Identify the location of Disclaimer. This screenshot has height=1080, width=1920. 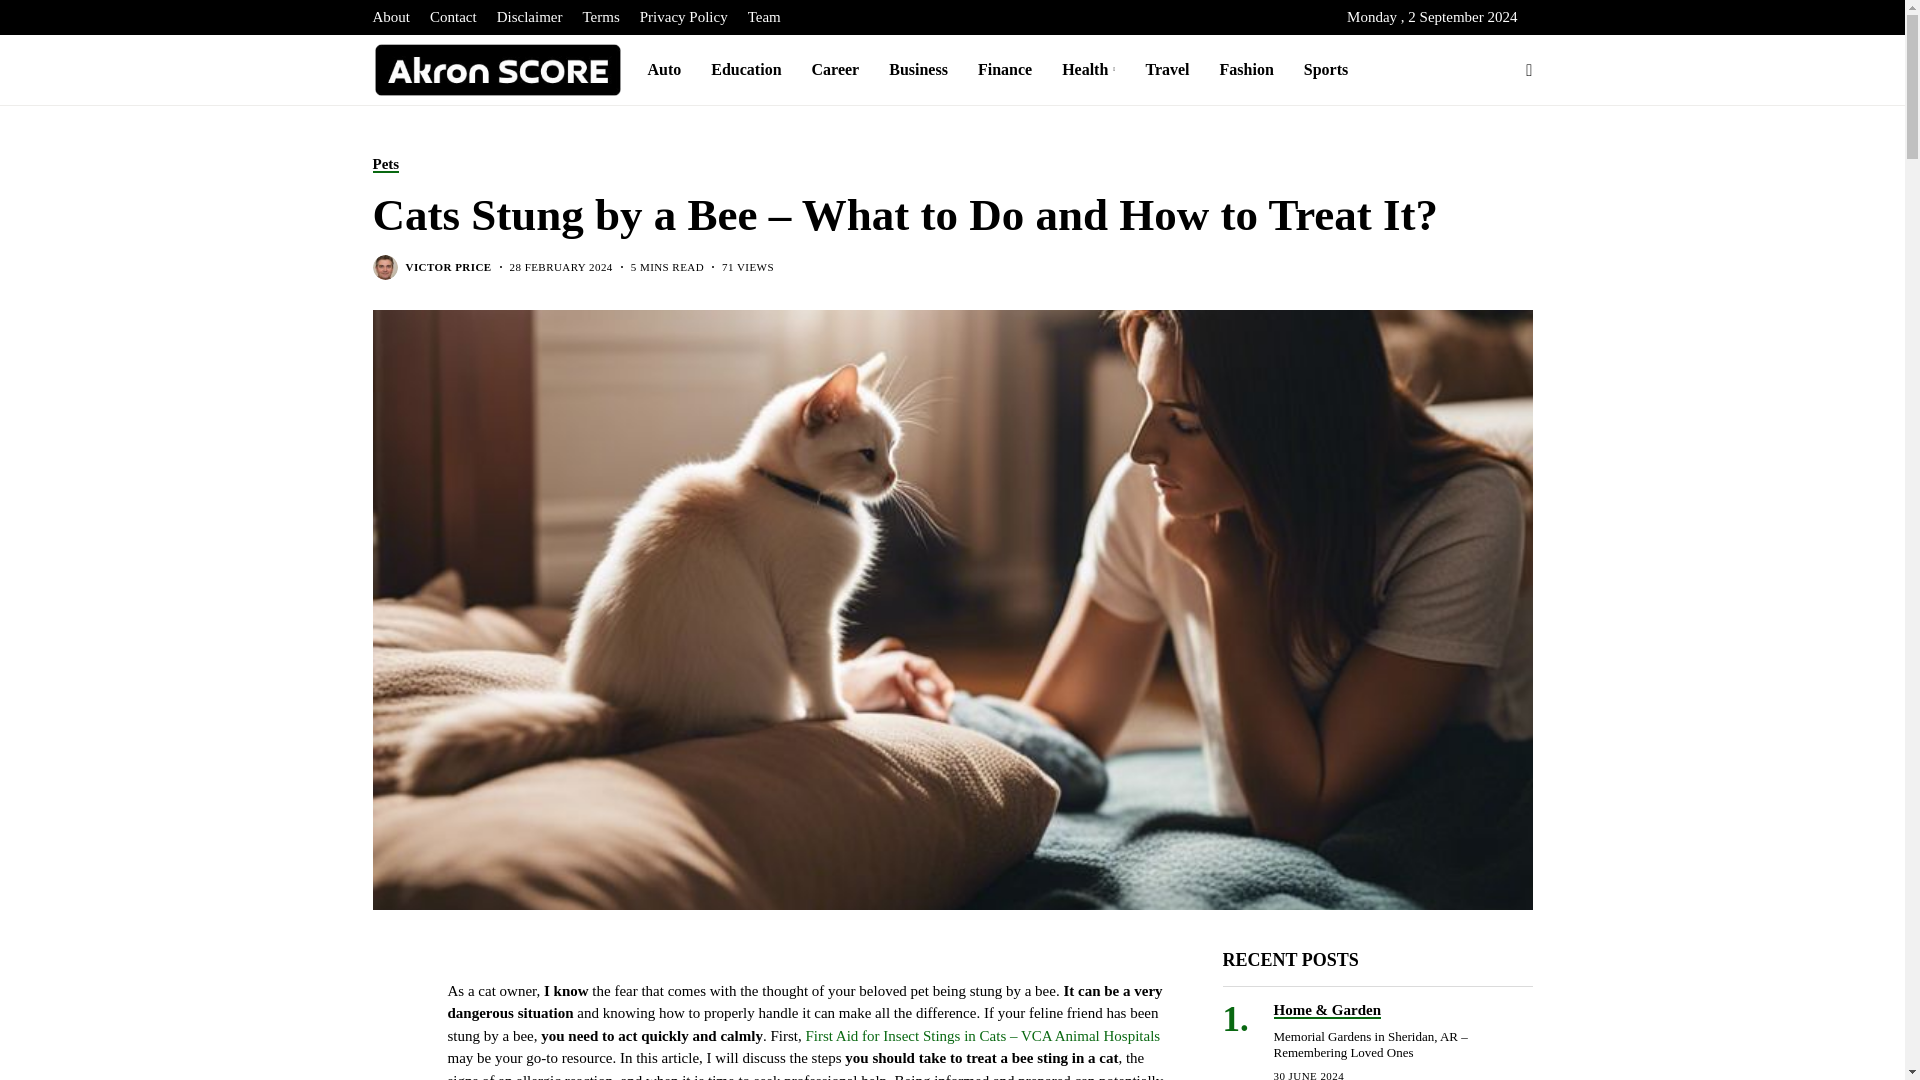
(530, 17).